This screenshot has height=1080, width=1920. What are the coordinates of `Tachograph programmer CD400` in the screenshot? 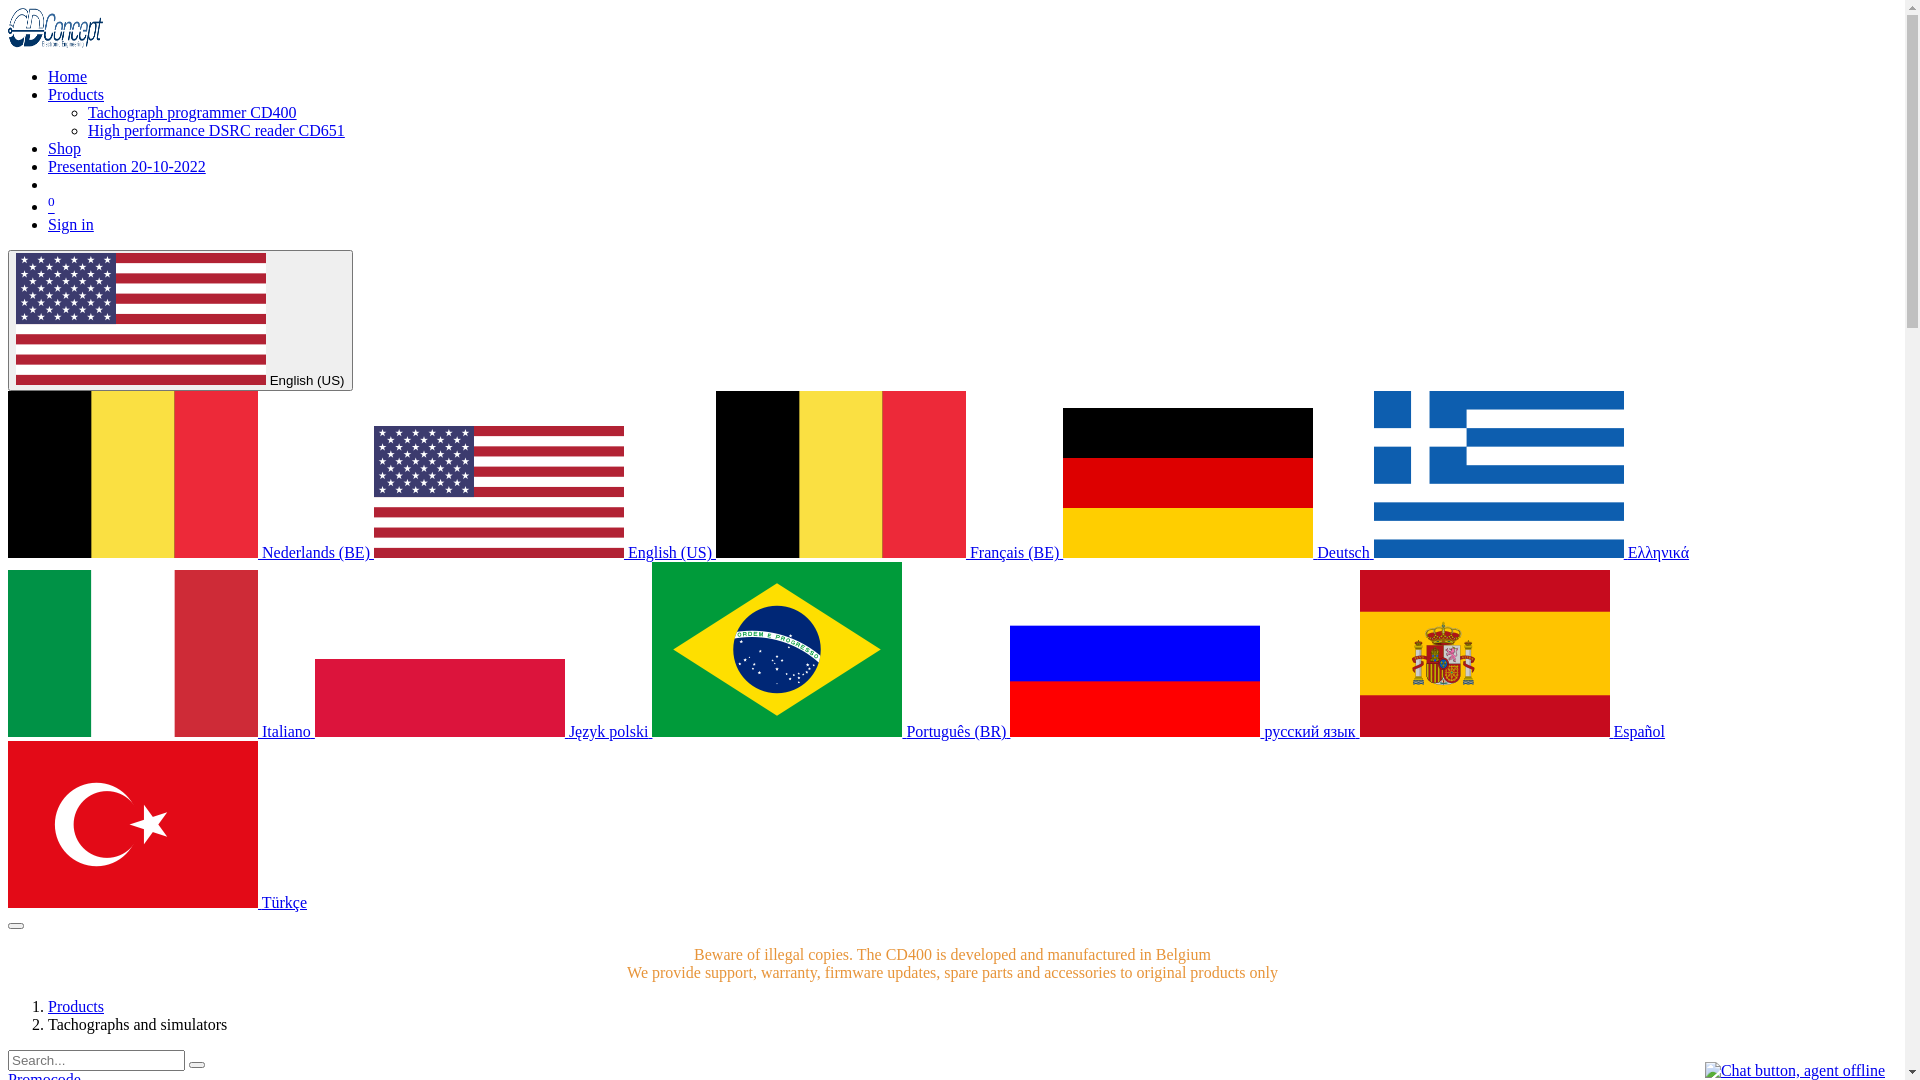 It's located at (192, 112).